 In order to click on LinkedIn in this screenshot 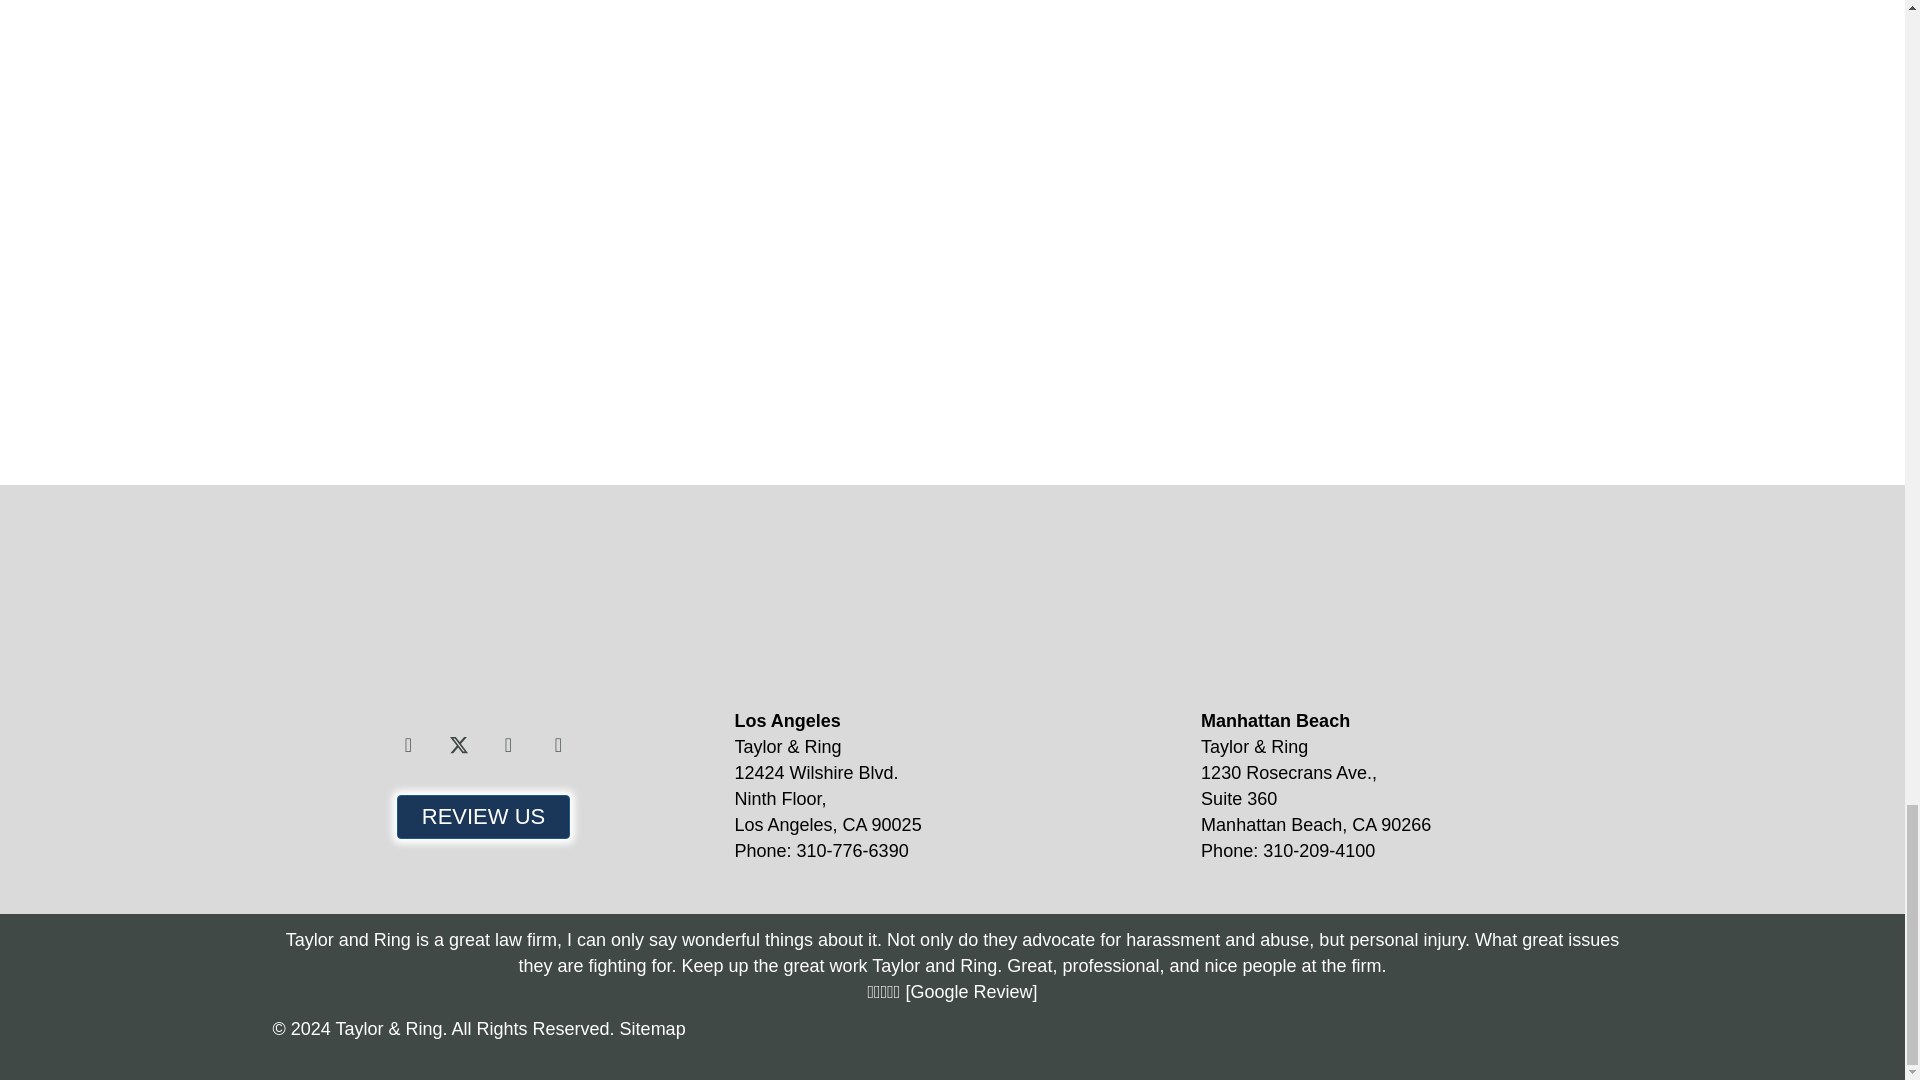, I will do `click(557, 744)`.